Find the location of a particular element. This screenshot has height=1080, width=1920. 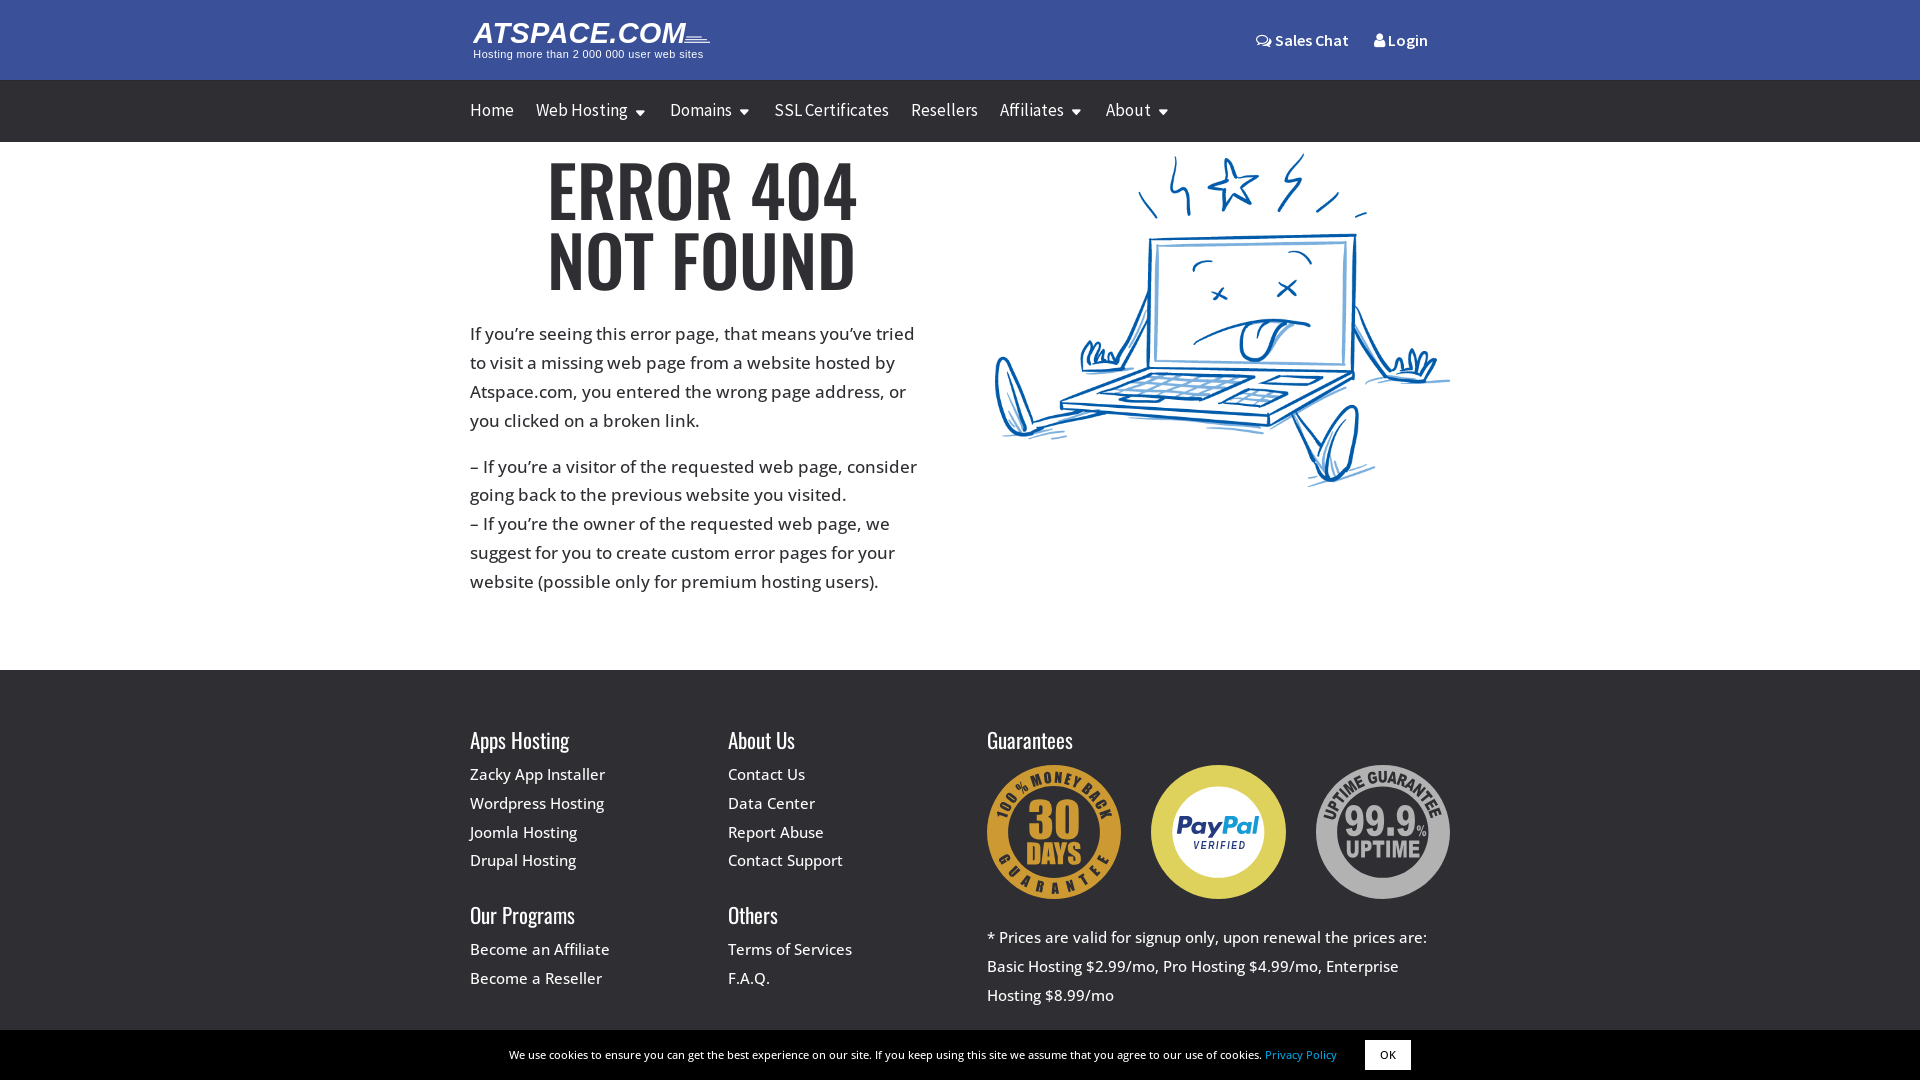

Become a Reseller is located at coordinates (536, 978).